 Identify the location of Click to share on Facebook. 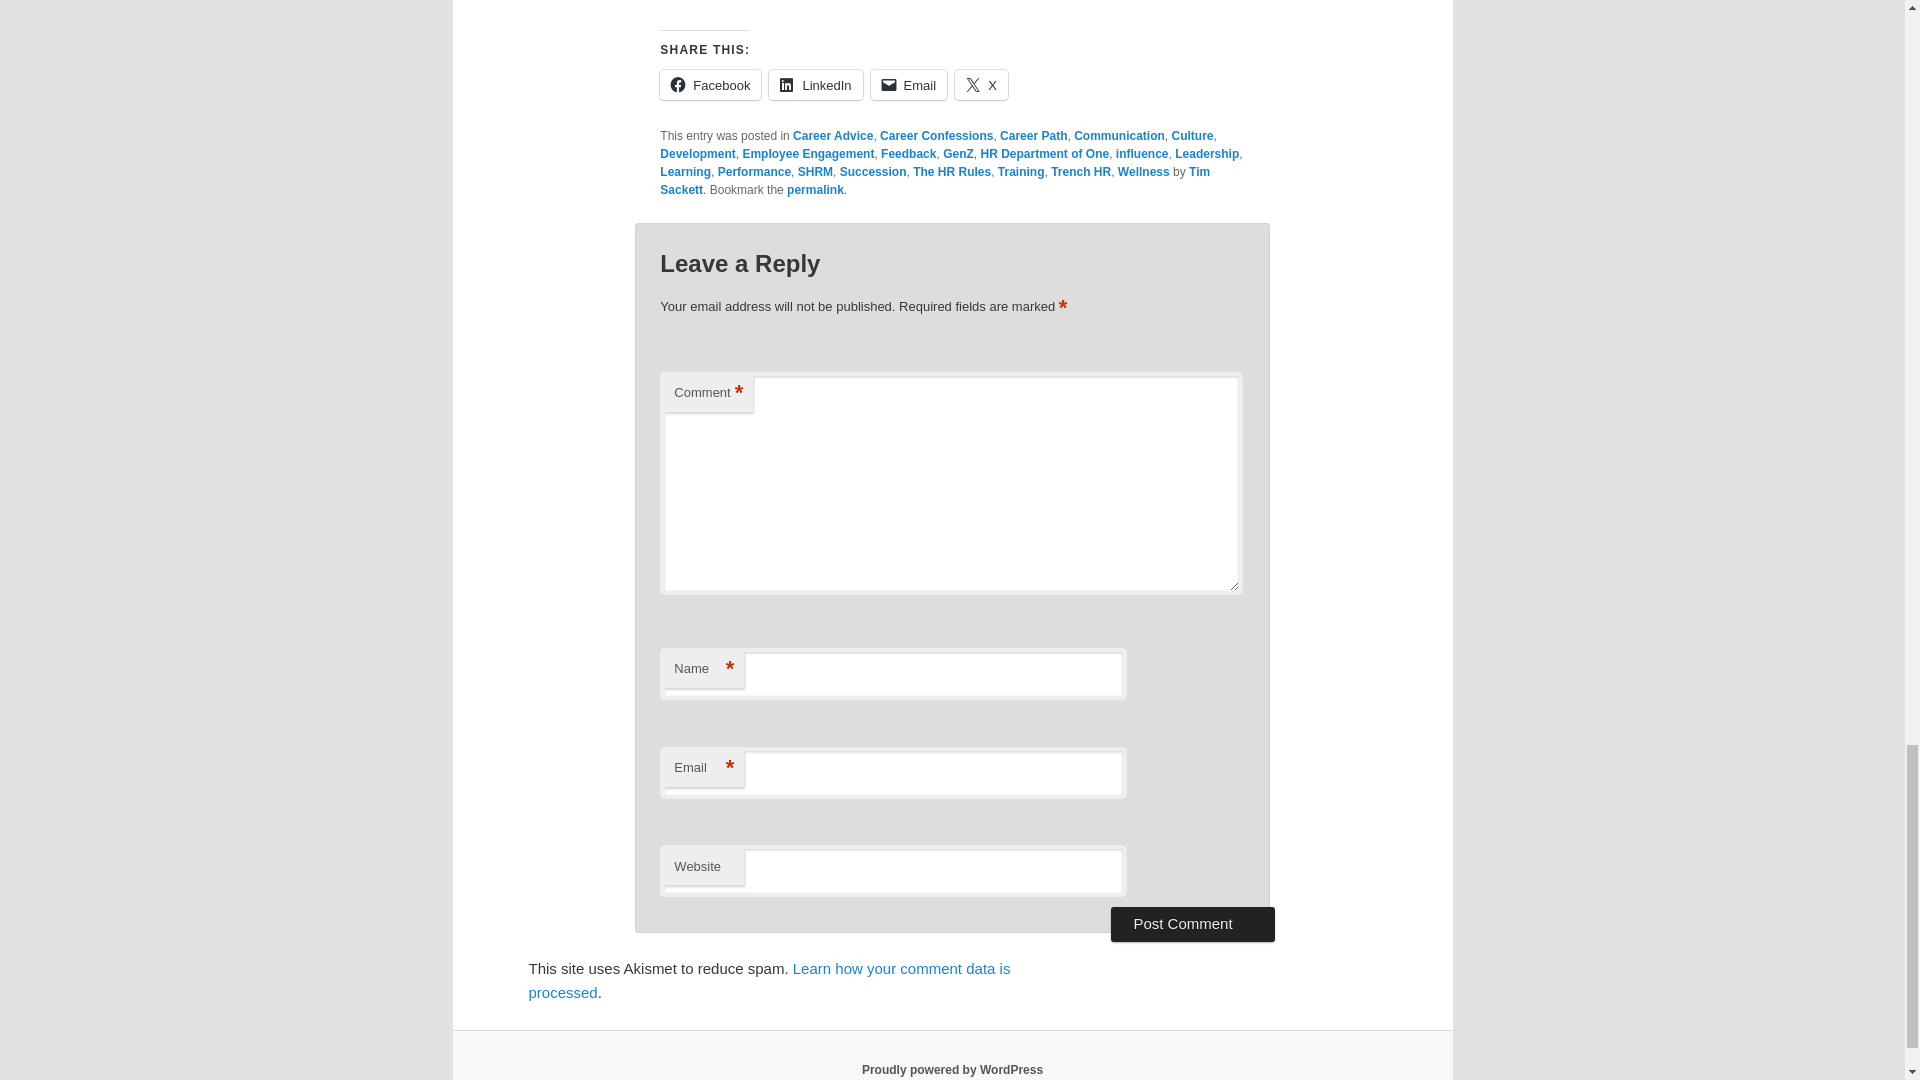
(710, 85).